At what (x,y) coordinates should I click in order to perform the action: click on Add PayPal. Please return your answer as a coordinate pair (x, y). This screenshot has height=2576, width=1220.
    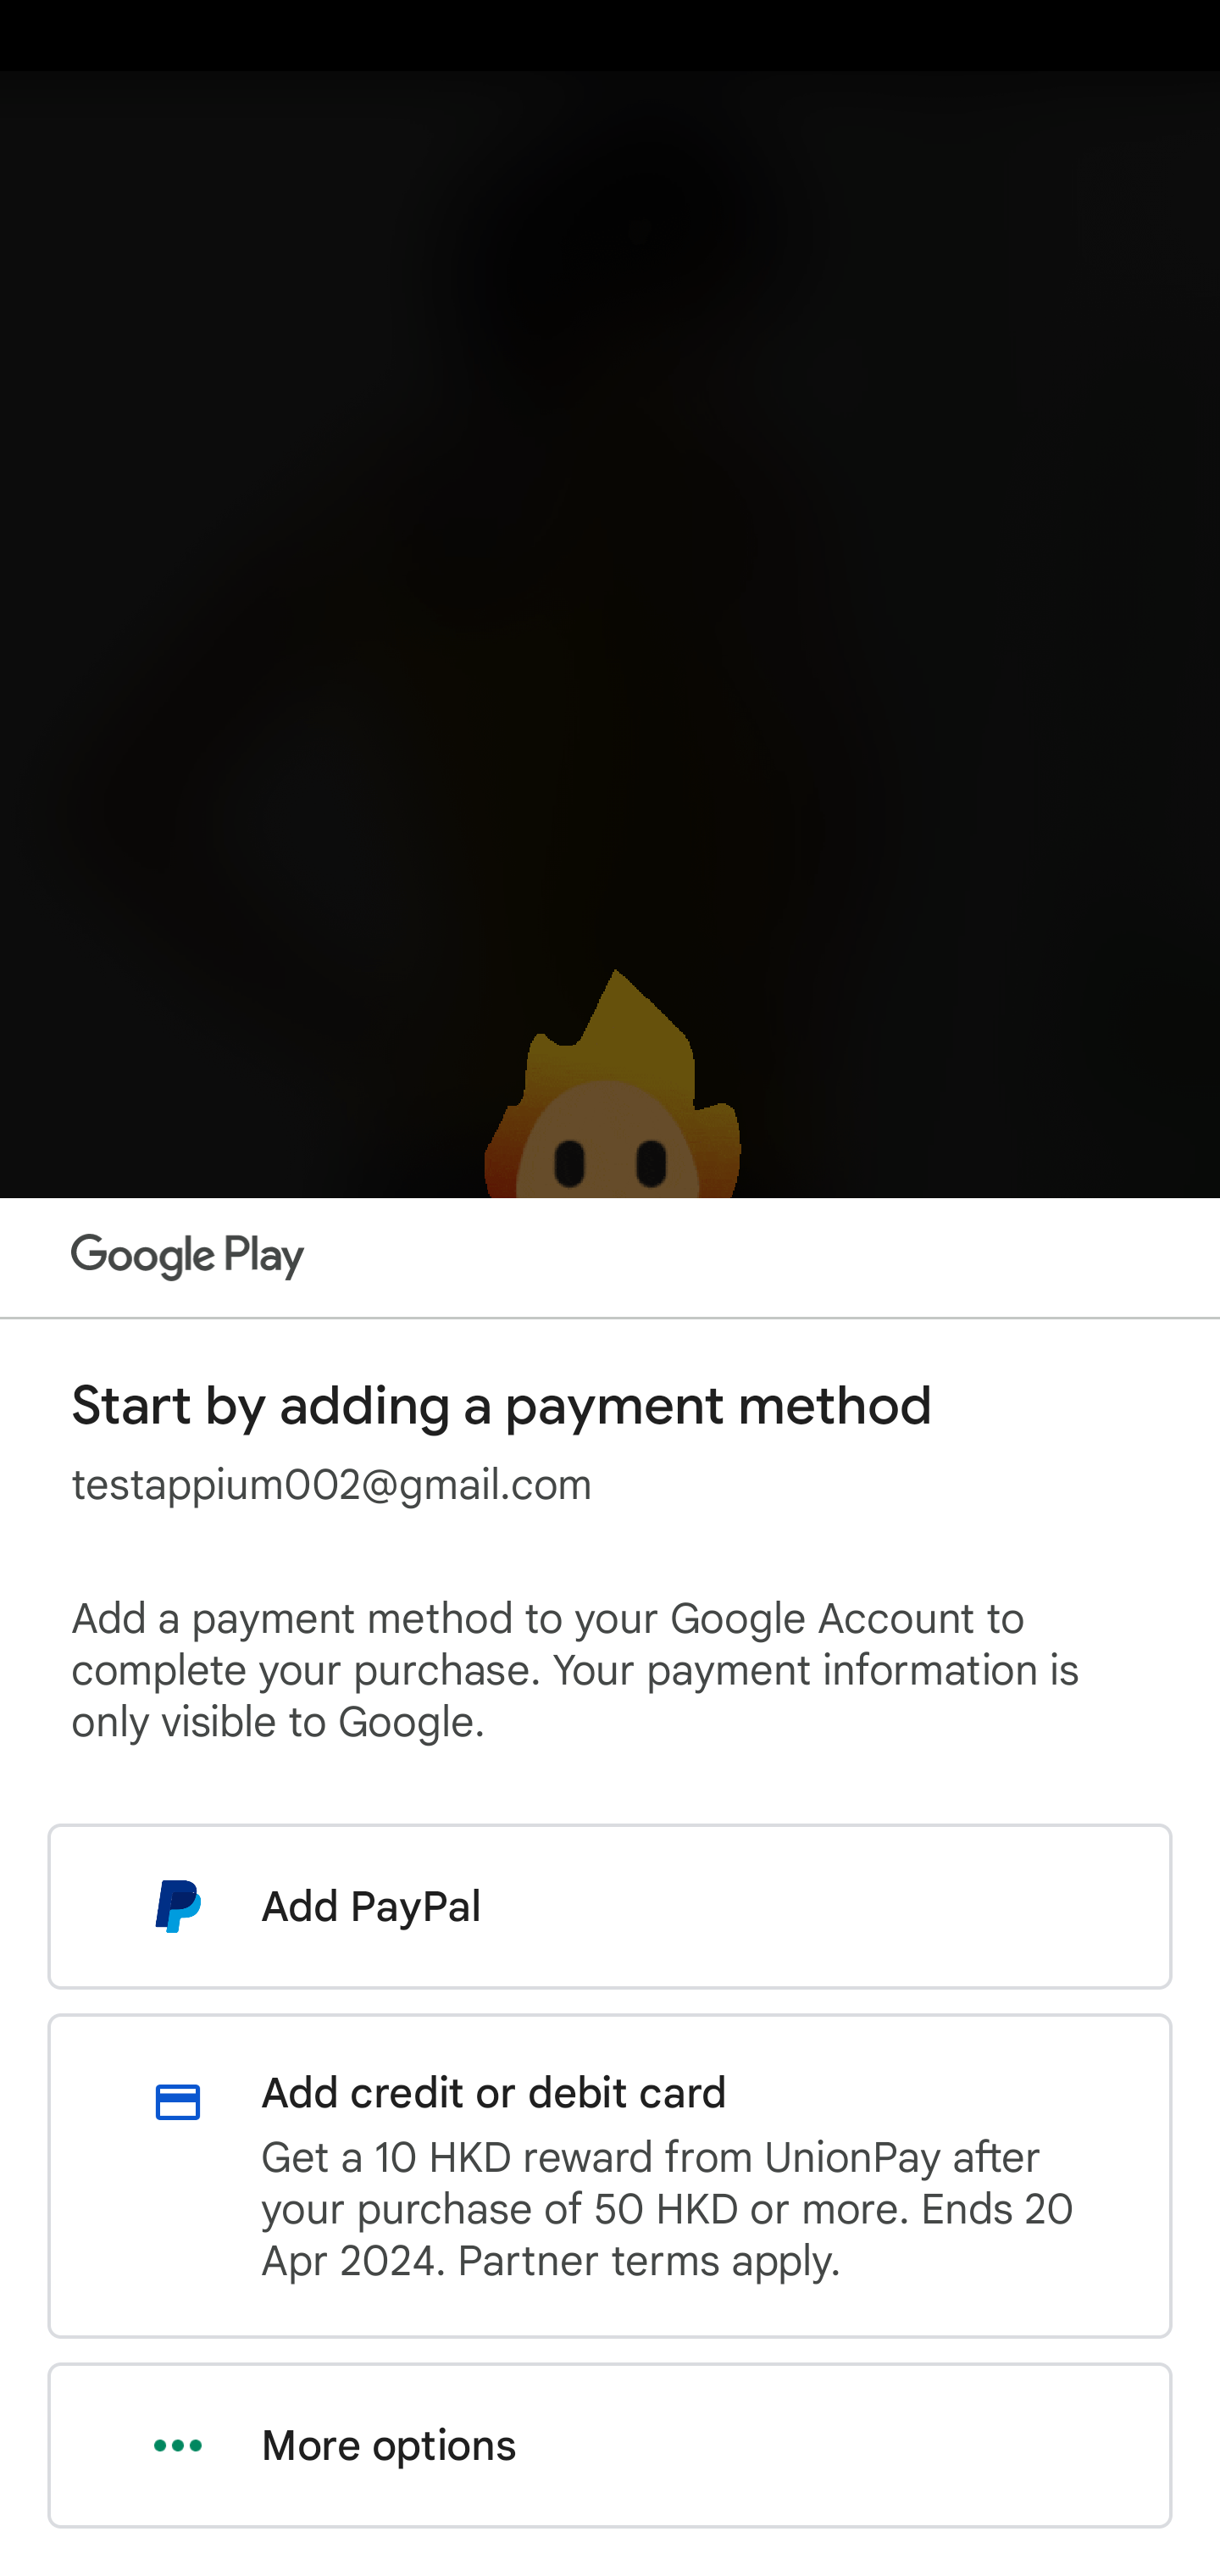
    Looking at the image, I should click on (610, 1906).